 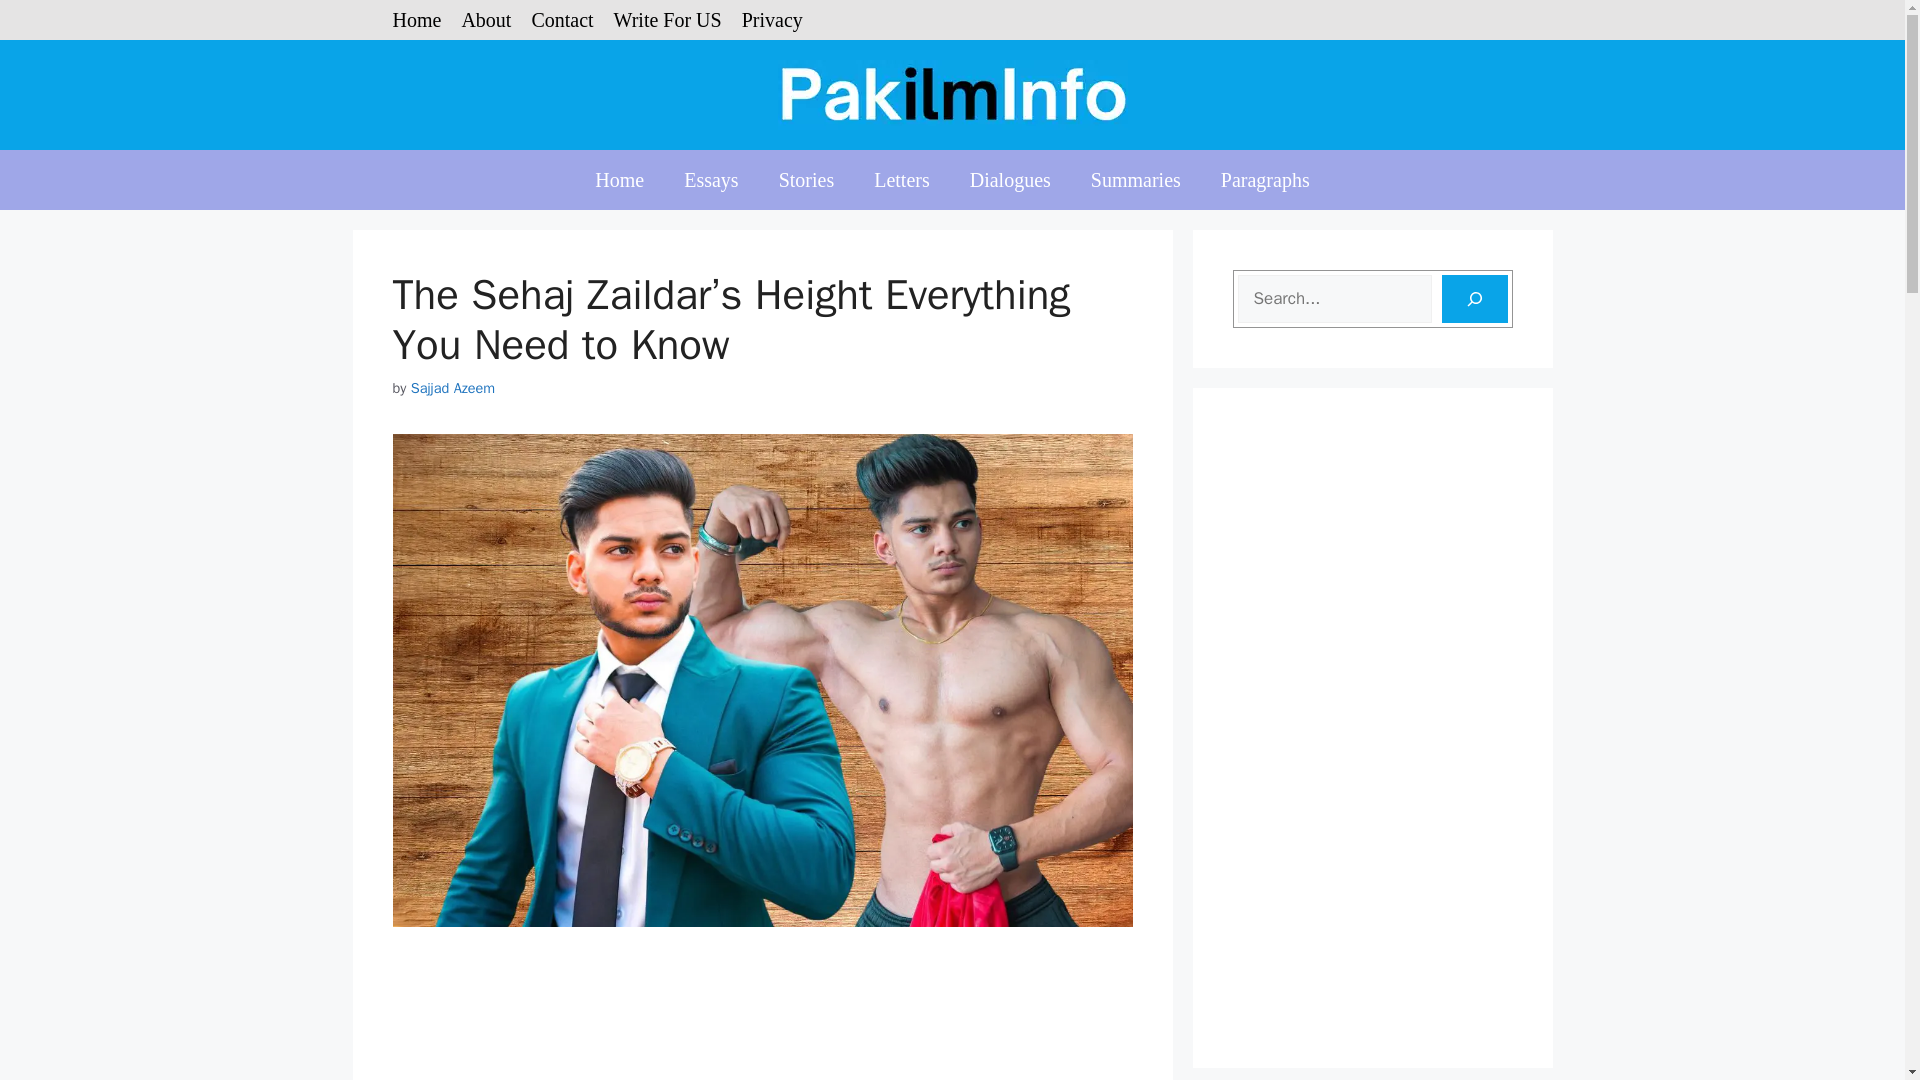 I want to click on Advertisement, so click(x=762, y=1020).